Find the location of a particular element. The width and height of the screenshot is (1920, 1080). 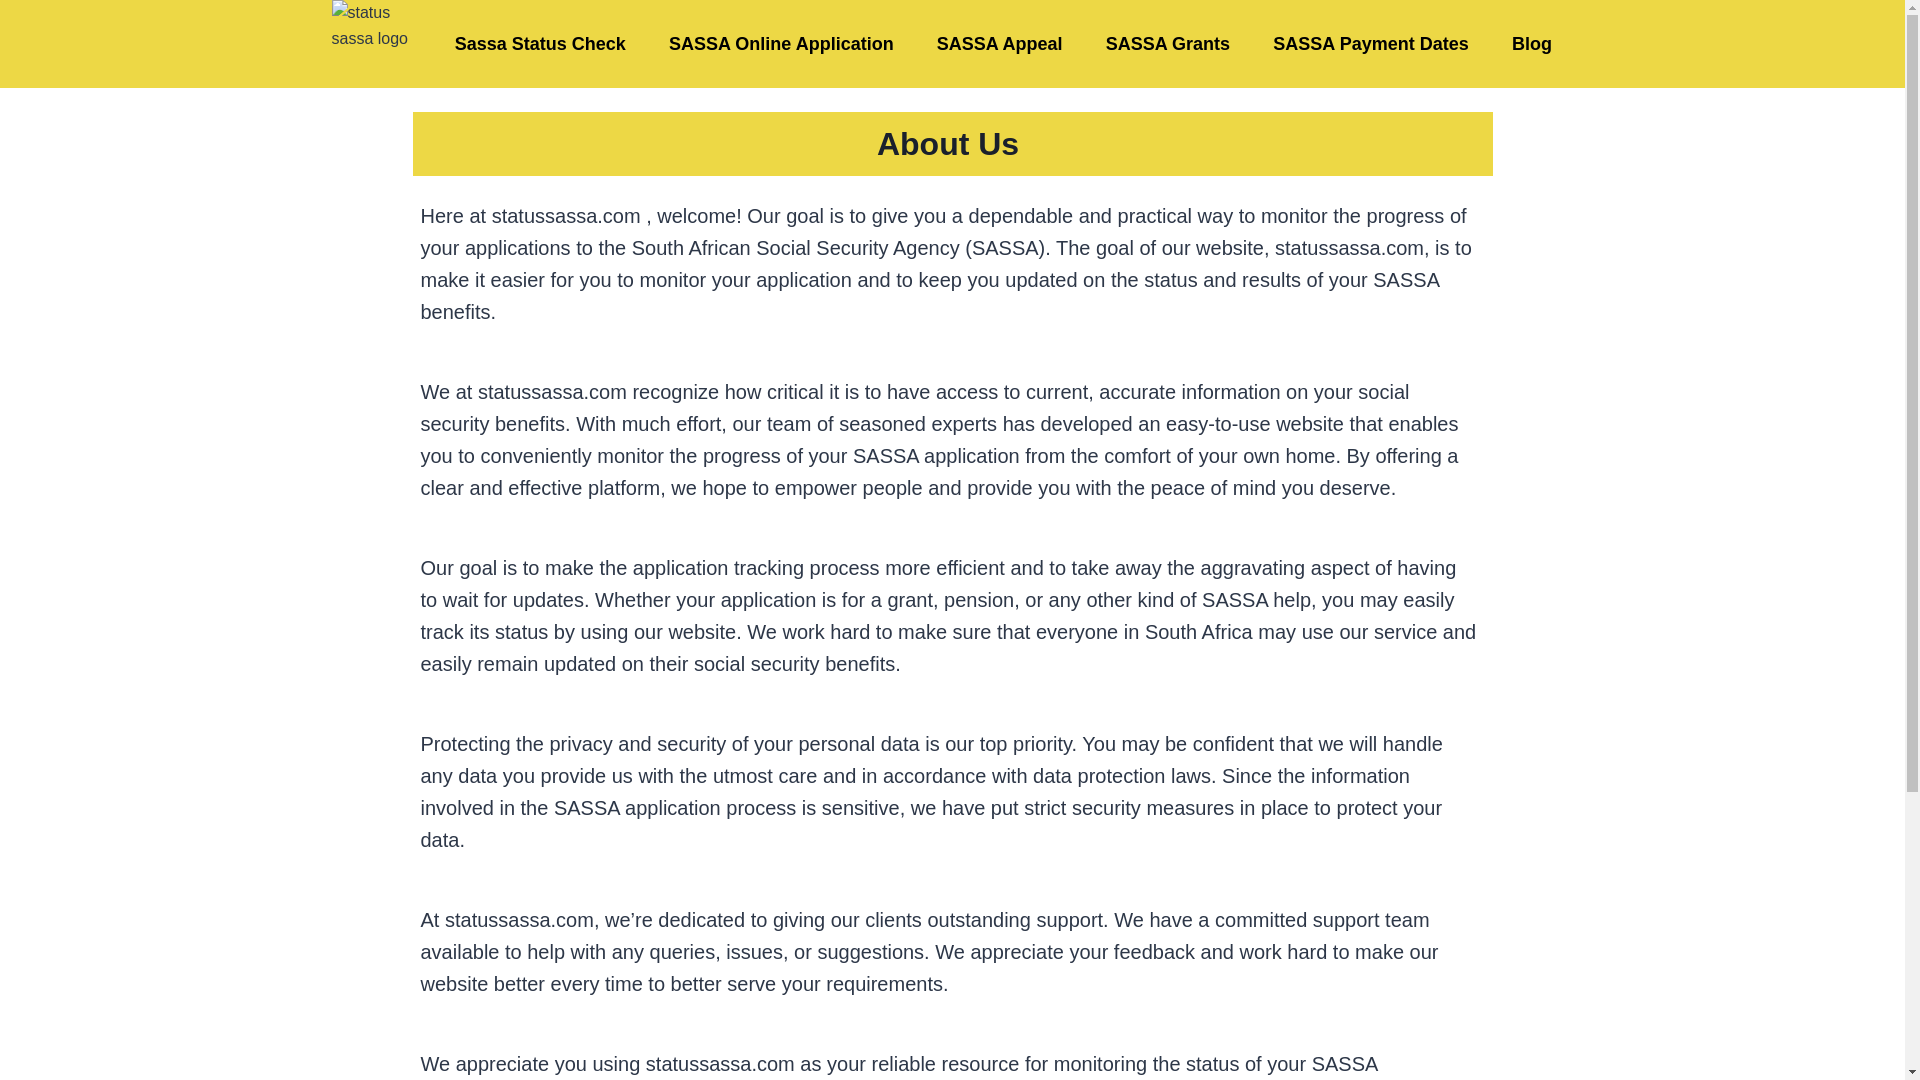

SASSA Grants is located at coordinates (1168, 43).